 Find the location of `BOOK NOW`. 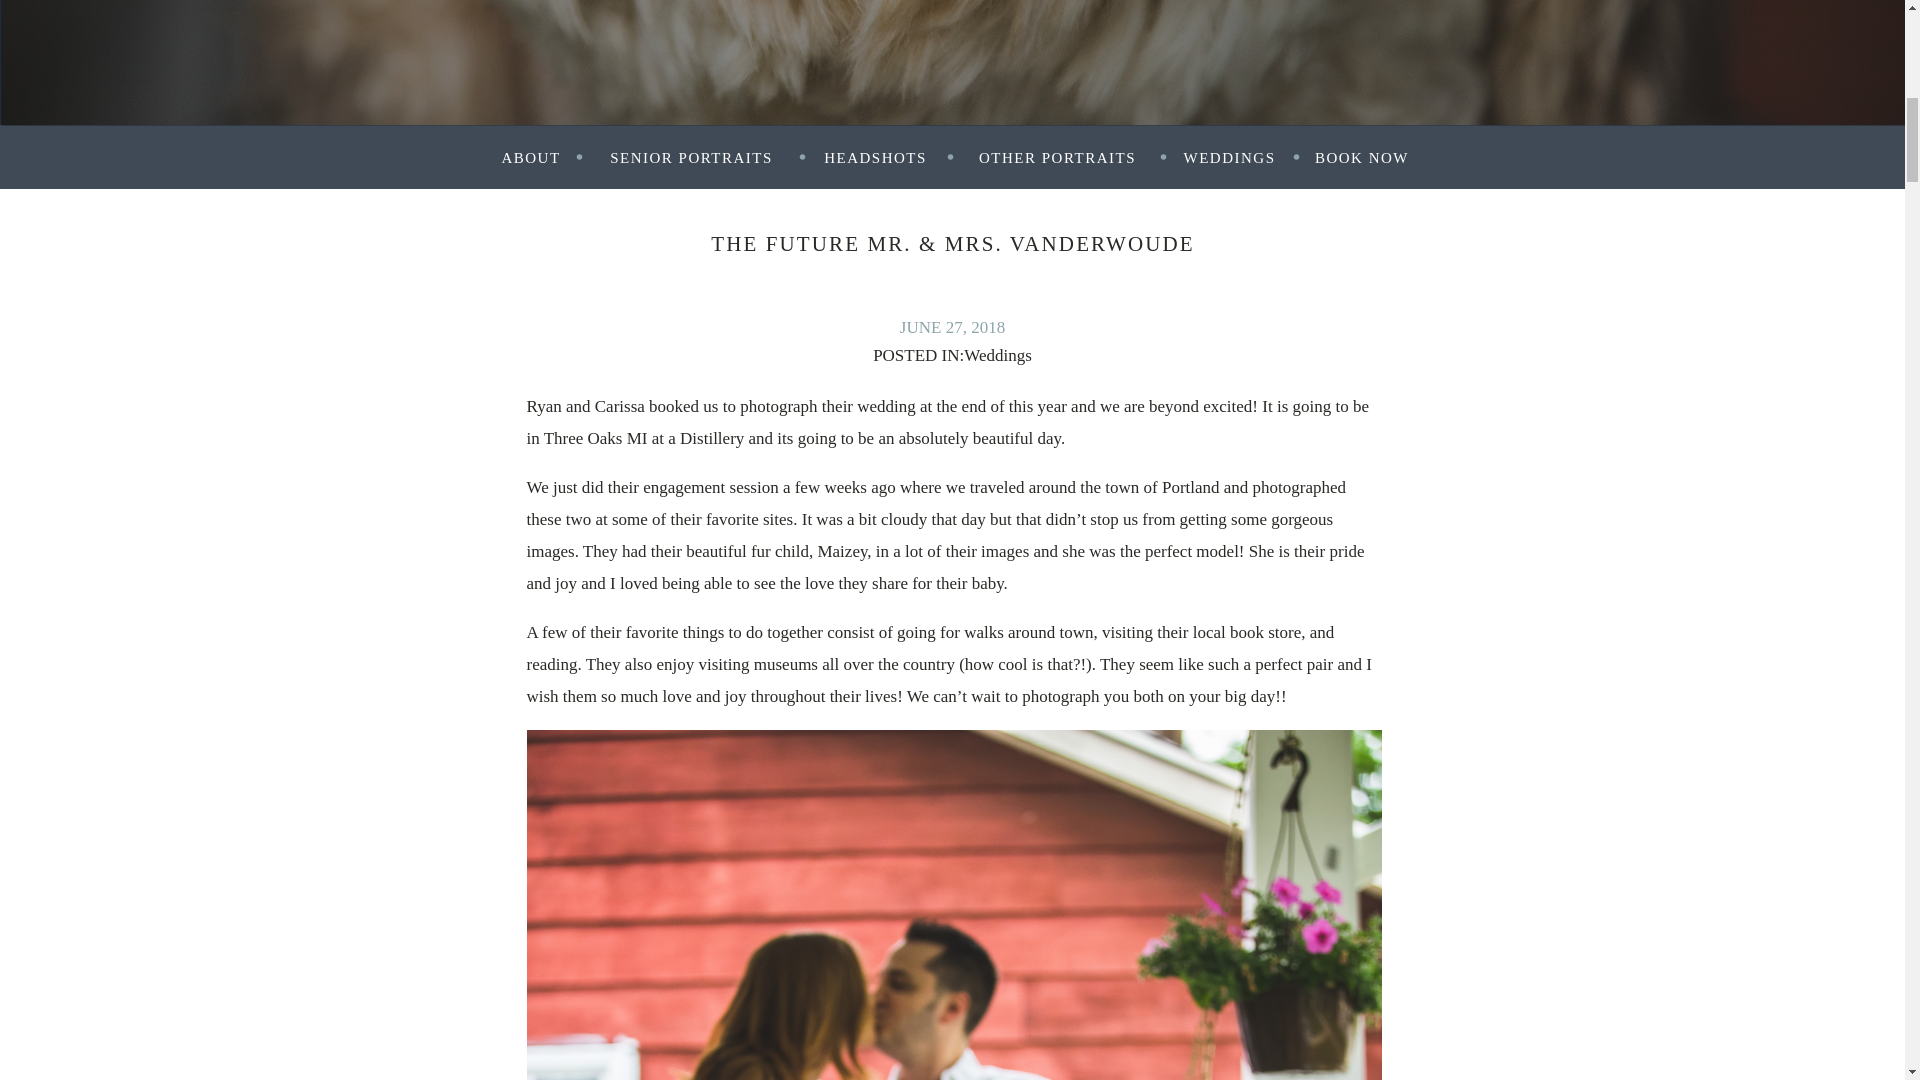

BOOK NOW is located at coordinates (1362, 157).